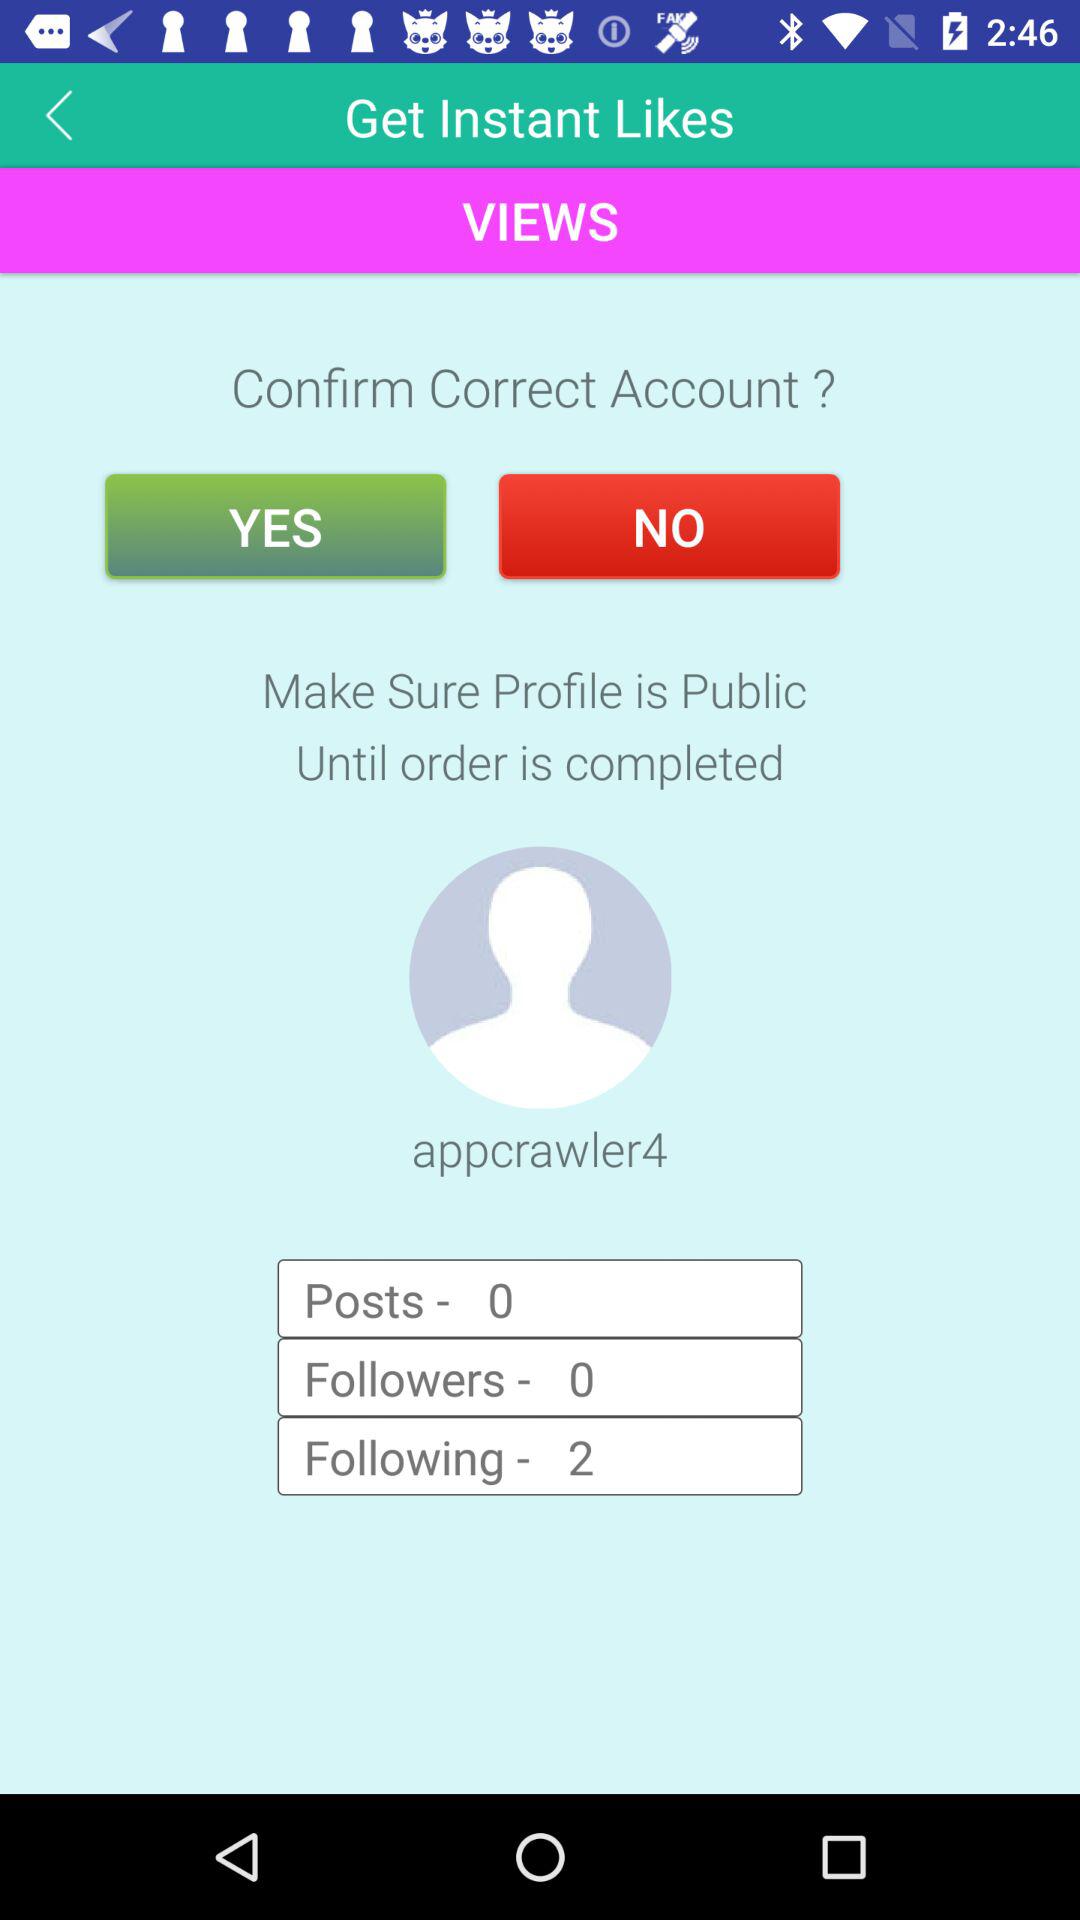  Describe the element at coordinates (276, 526) in the screenshot. I see `turn on the item below confirm correct account ?  item` at that location.